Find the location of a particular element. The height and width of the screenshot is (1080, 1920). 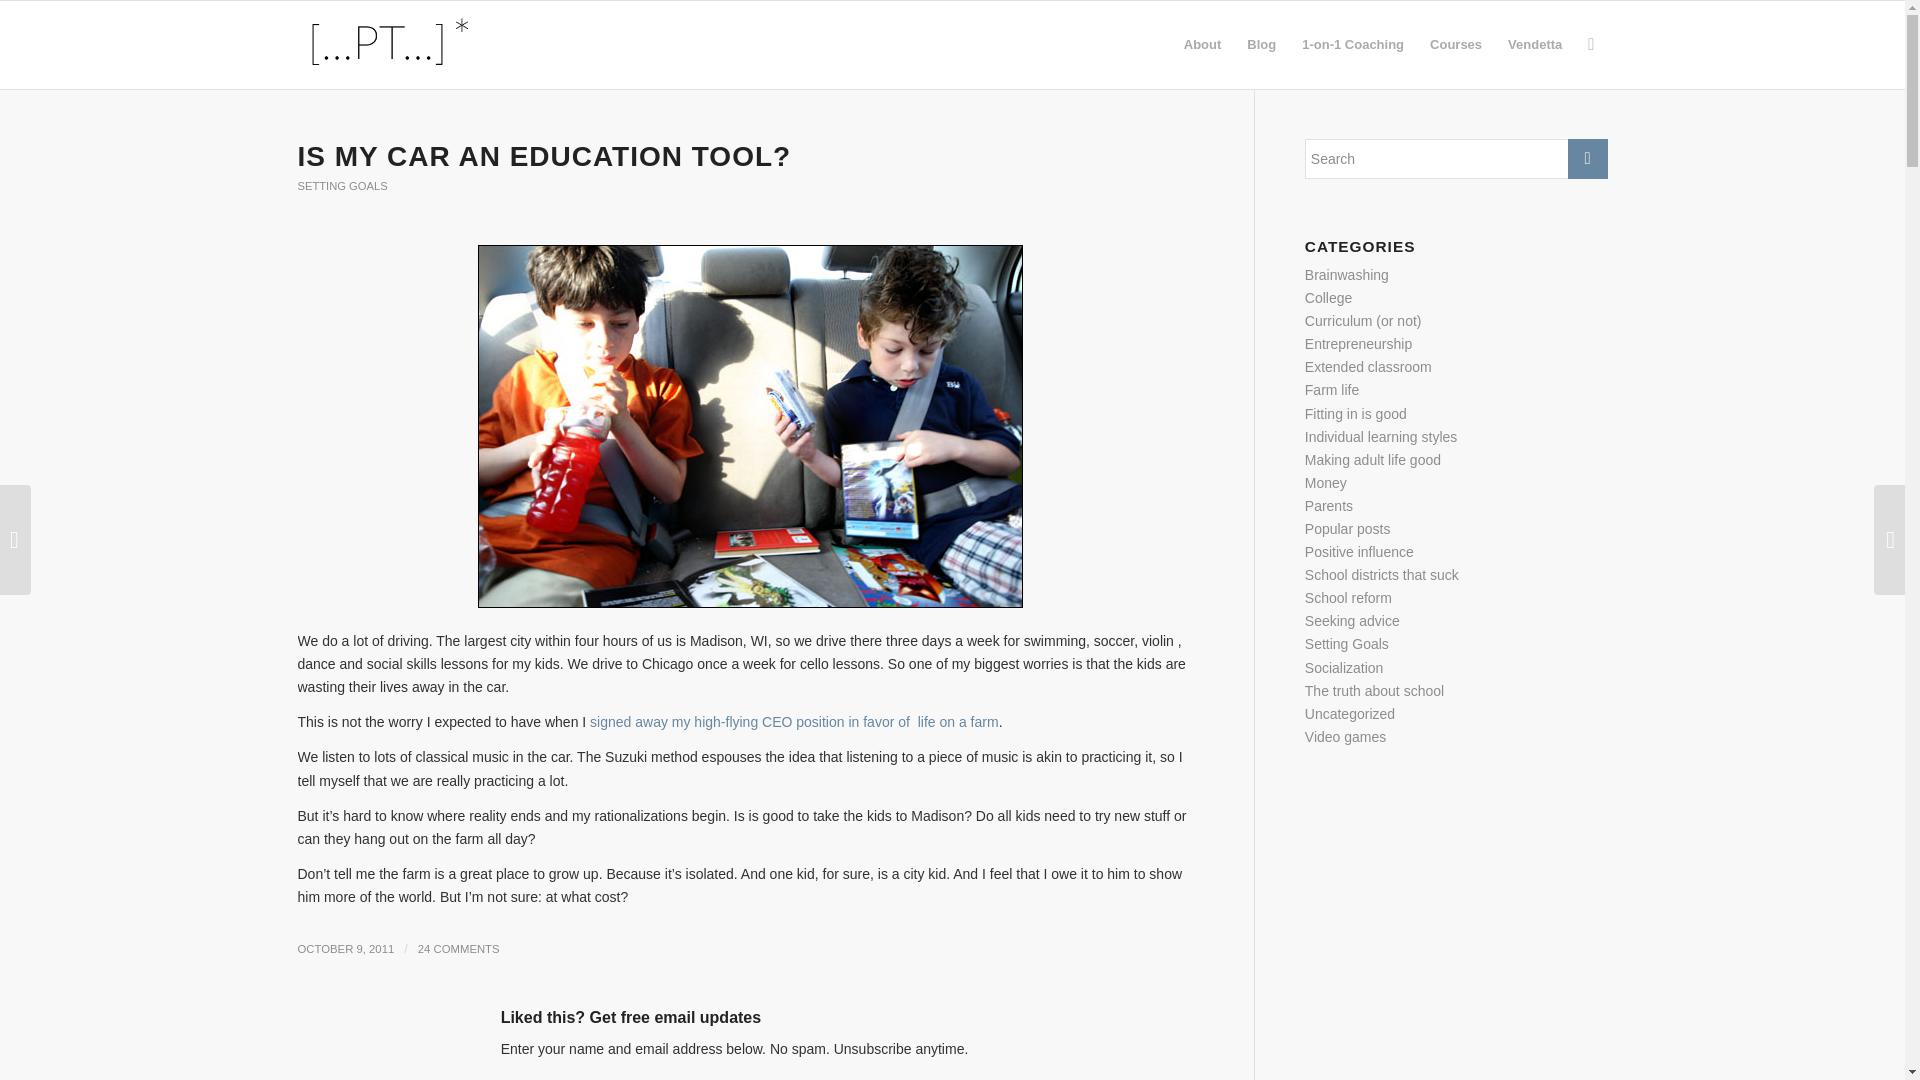

About is located at coordinates (1202, 44).